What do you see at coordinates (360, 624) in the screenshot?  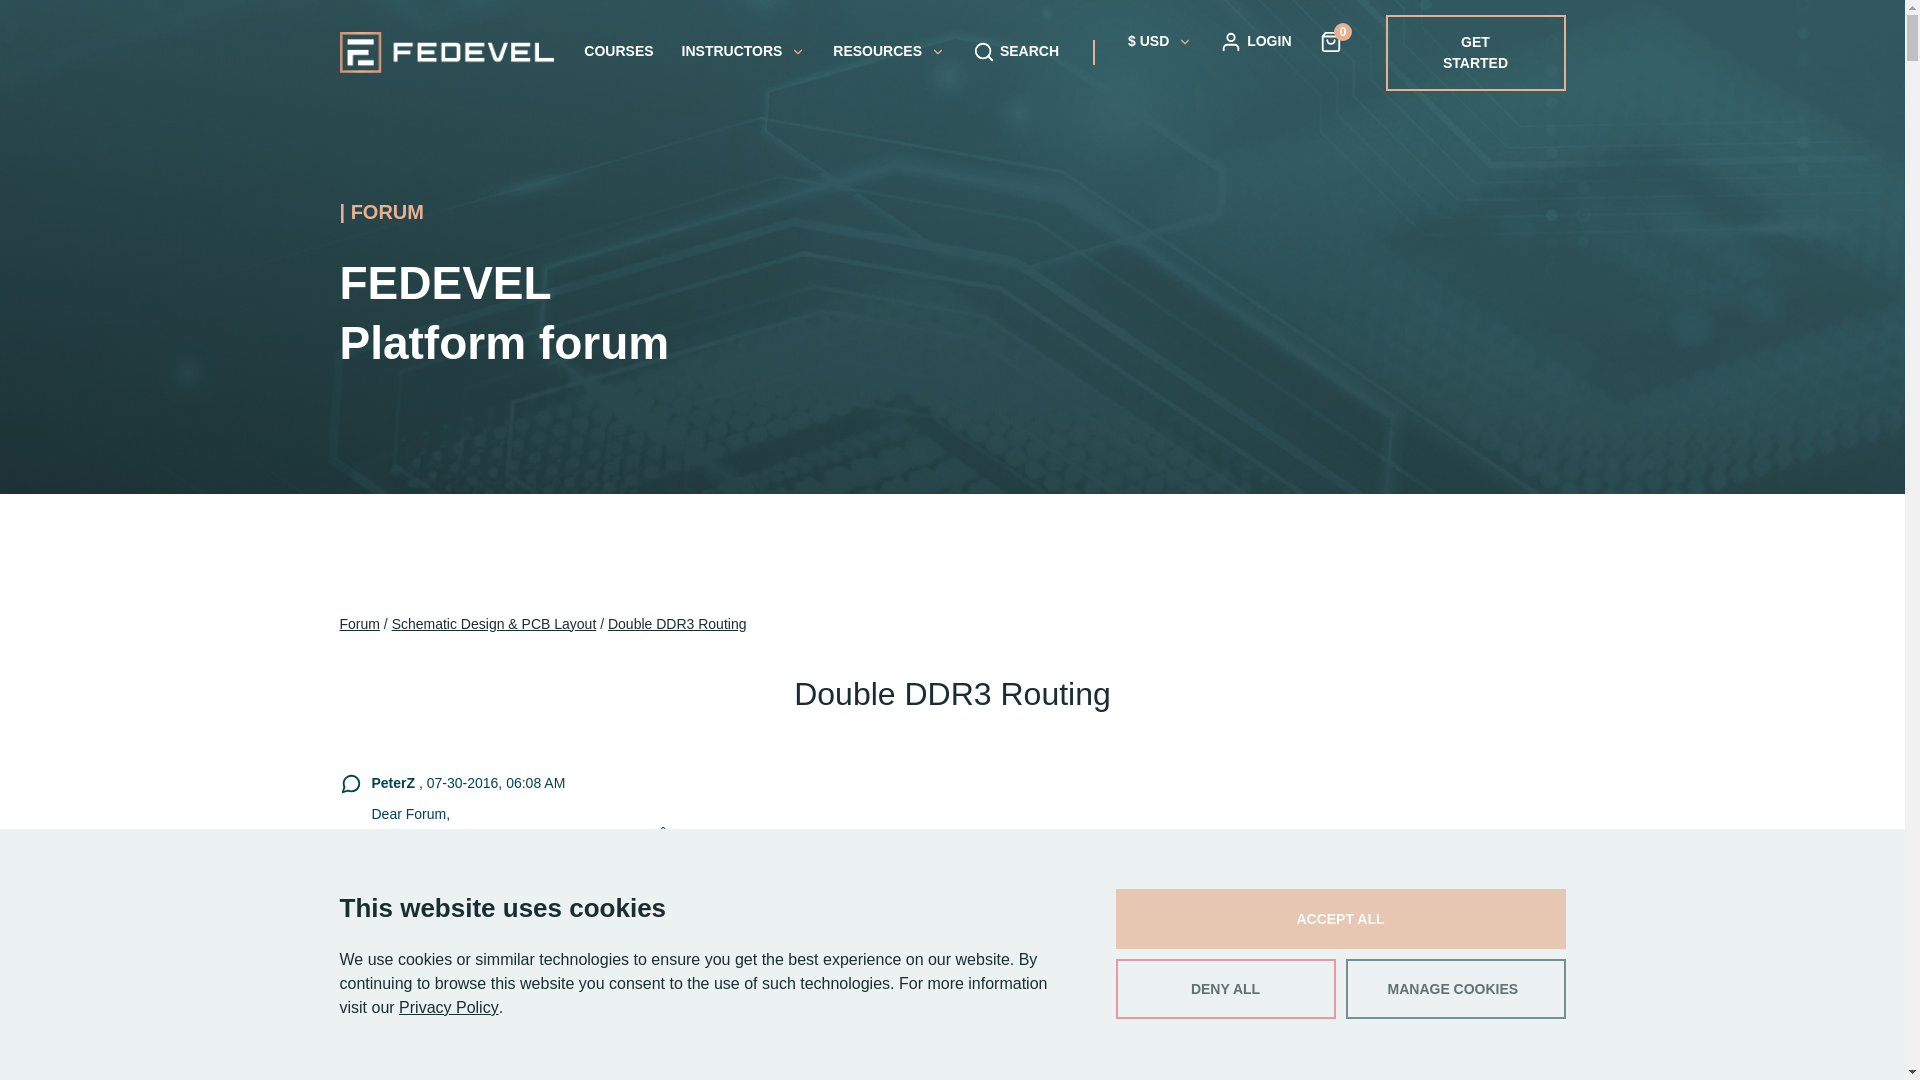 I see `Forum` at bounding box center [360, 624].